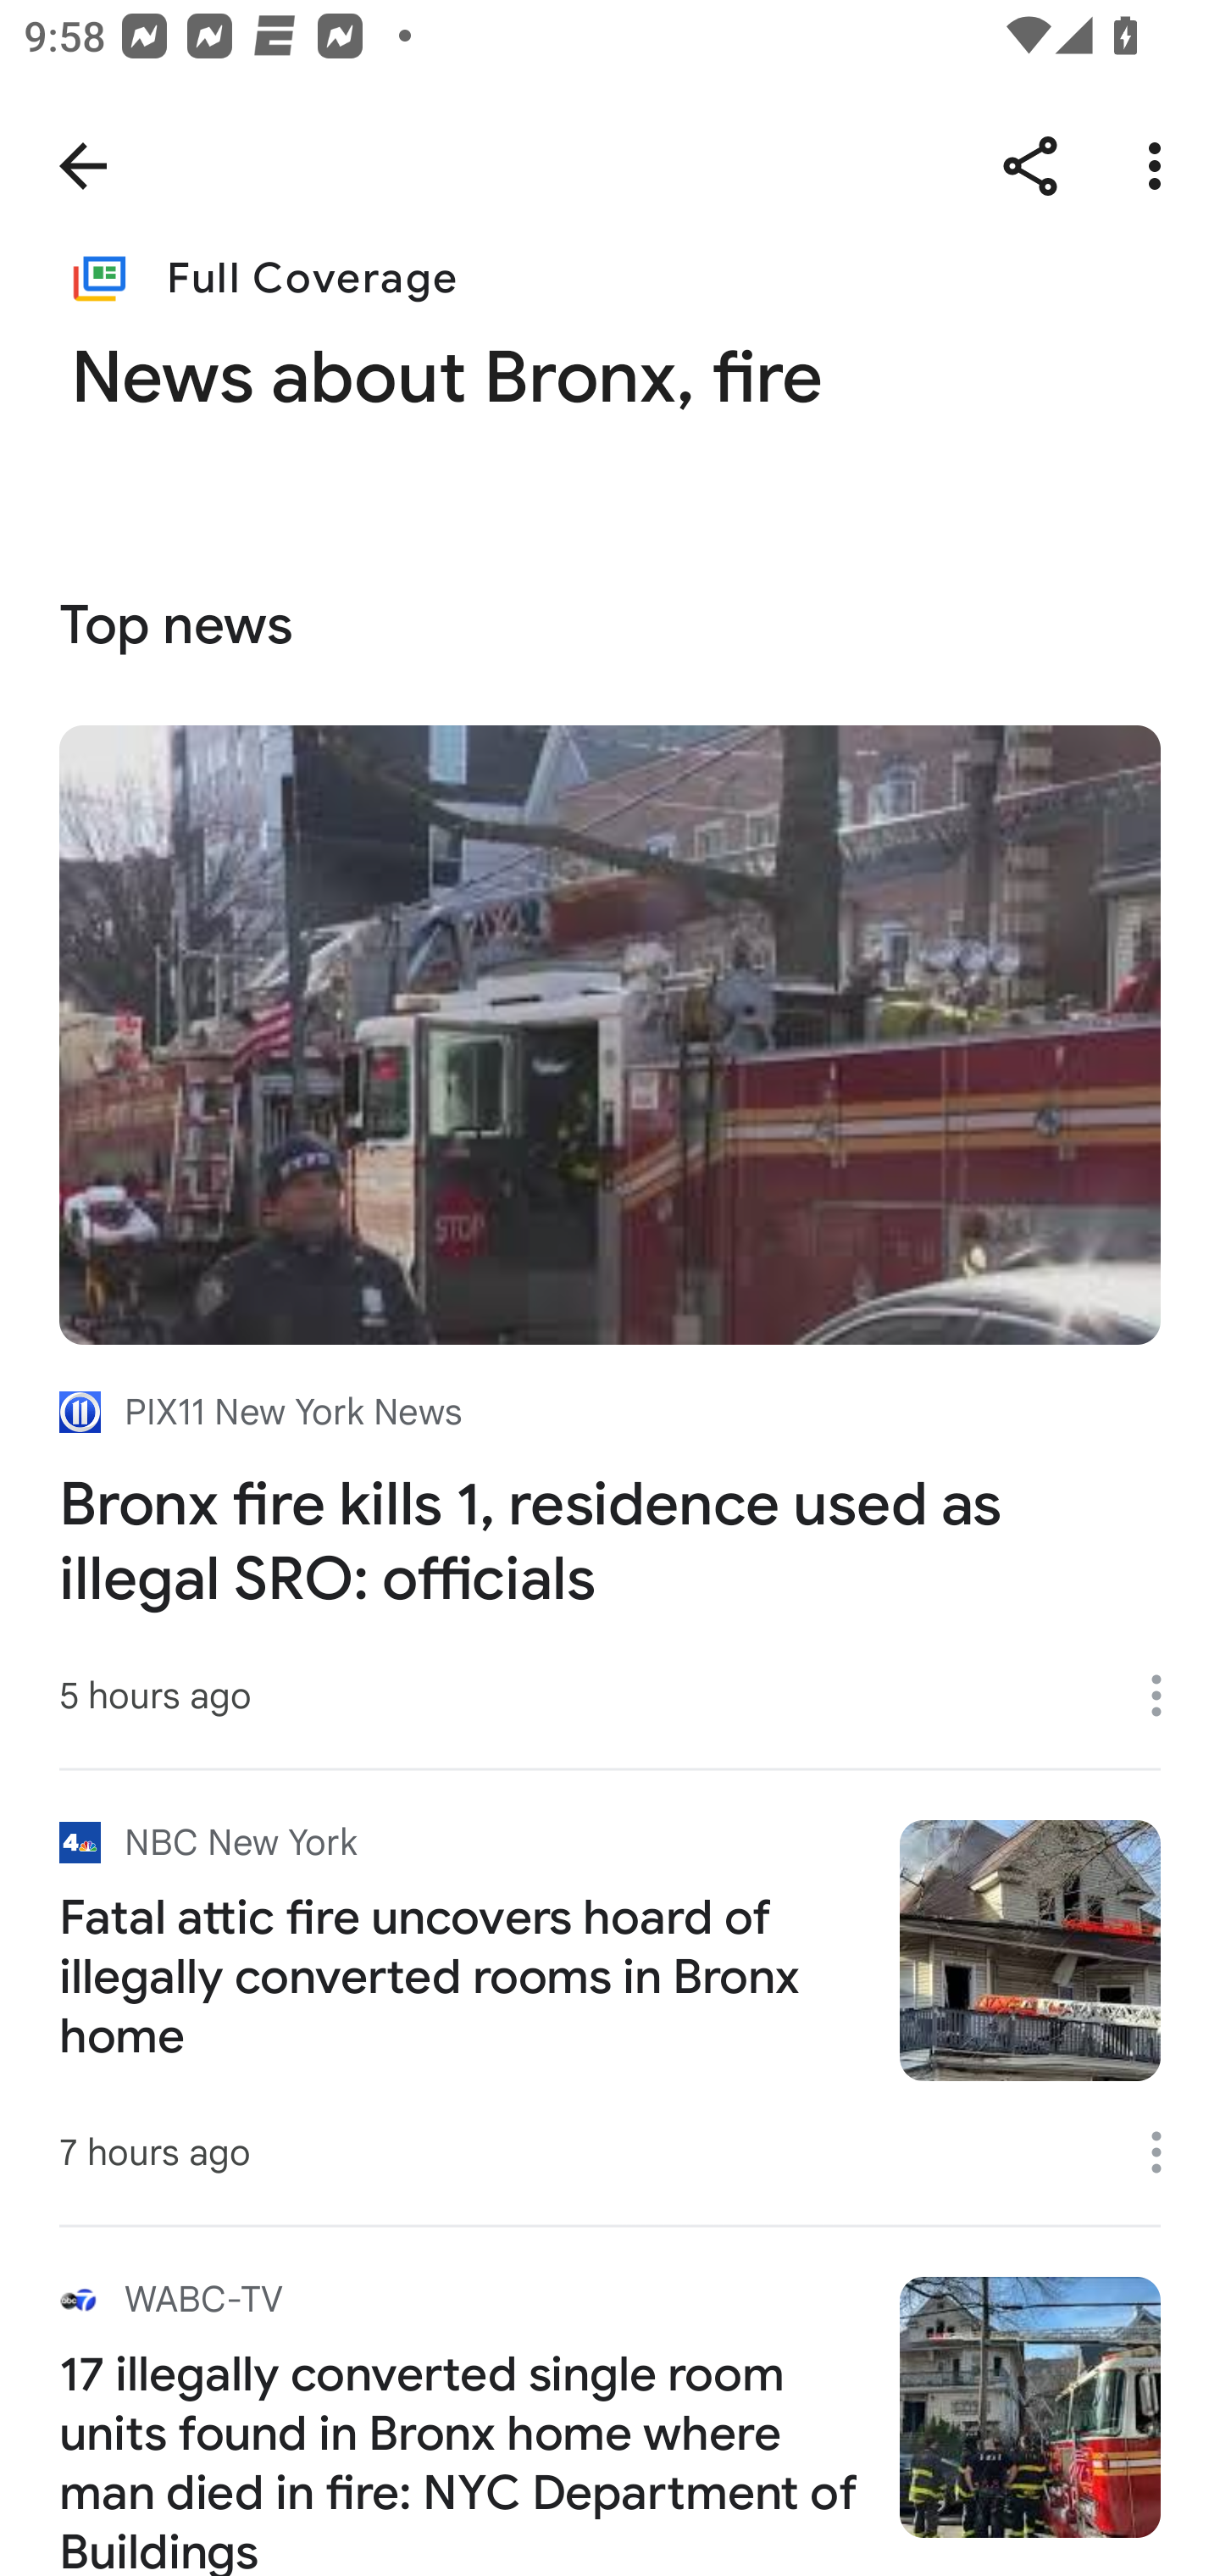 This screenshot has width=1220, height=2576. What do you see at coordinates (1167, 1696) in the screenshot?
I see `More options` at bounding box center [1167, 1696].